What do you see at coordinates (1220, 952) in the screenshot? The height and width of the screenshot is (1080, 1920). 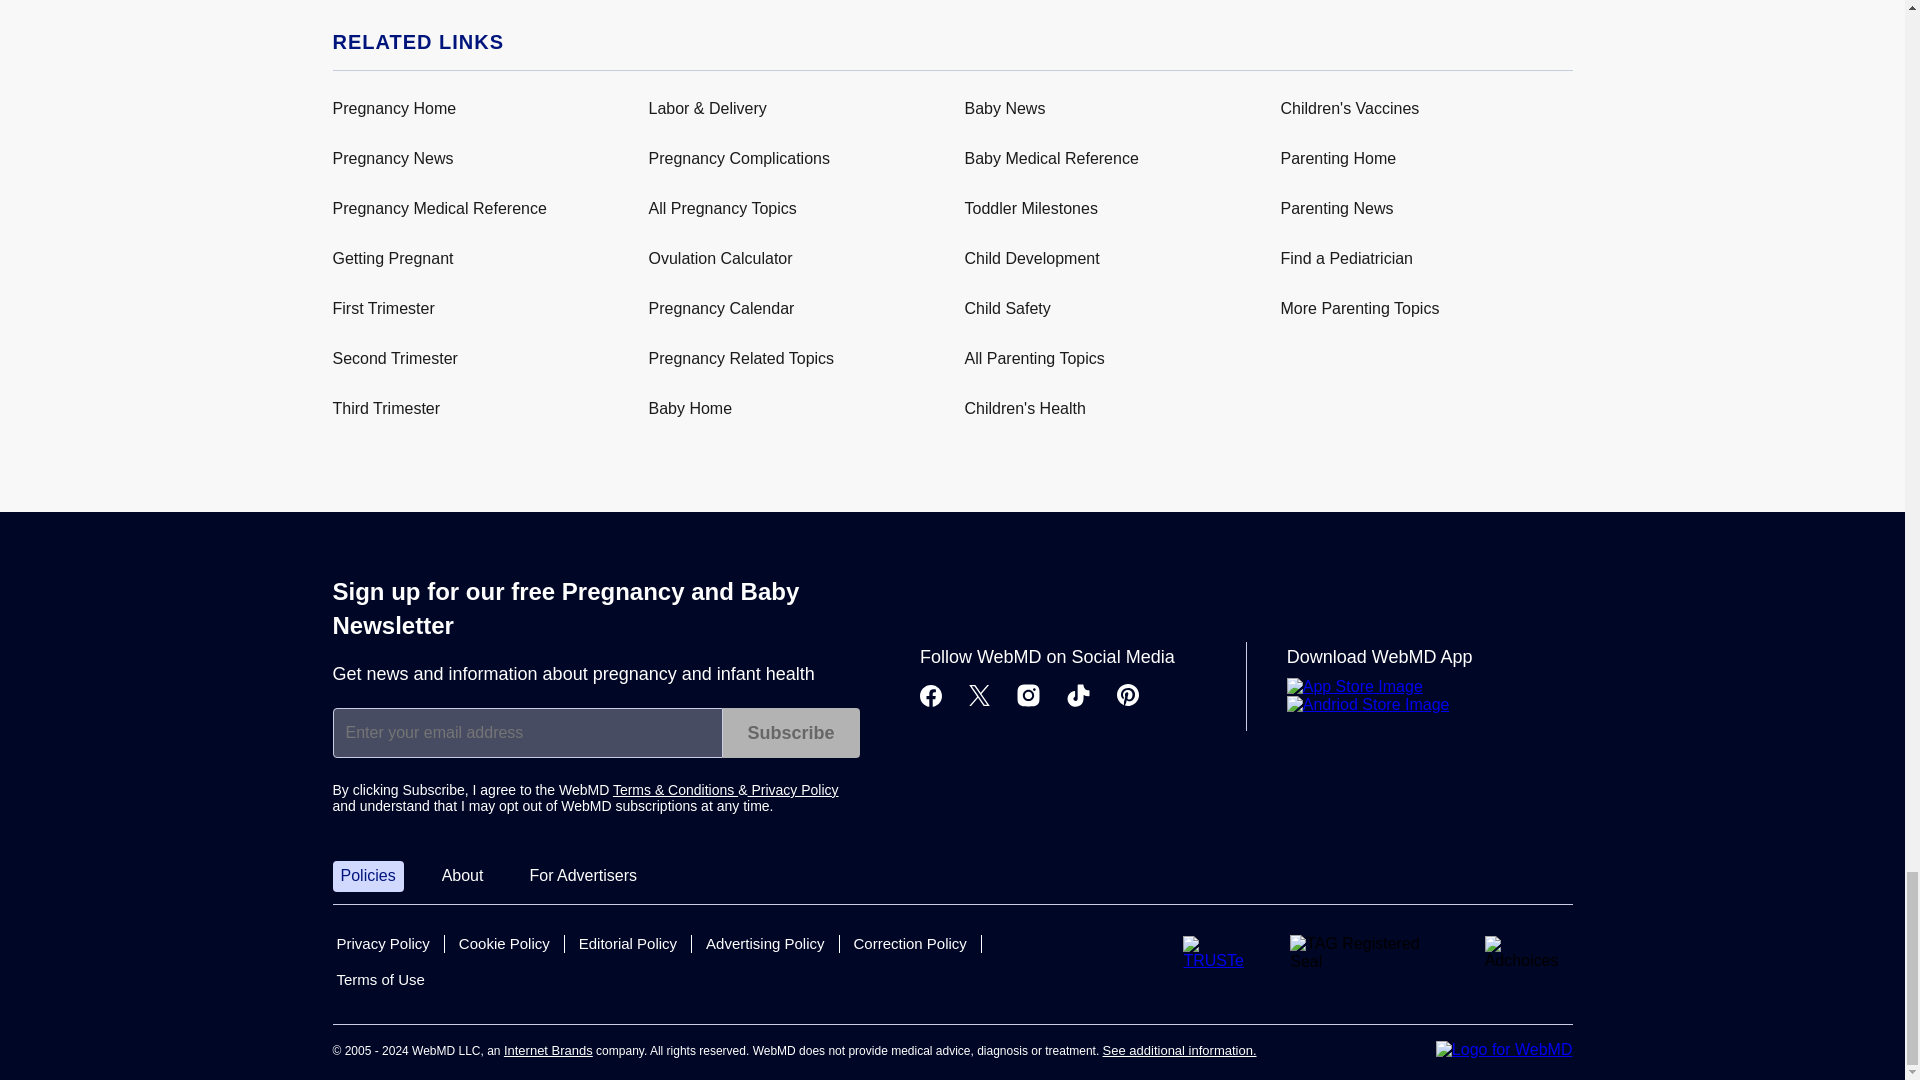 I see `TRUSTe Privacy Certification` at bounding box center [1220, 952].